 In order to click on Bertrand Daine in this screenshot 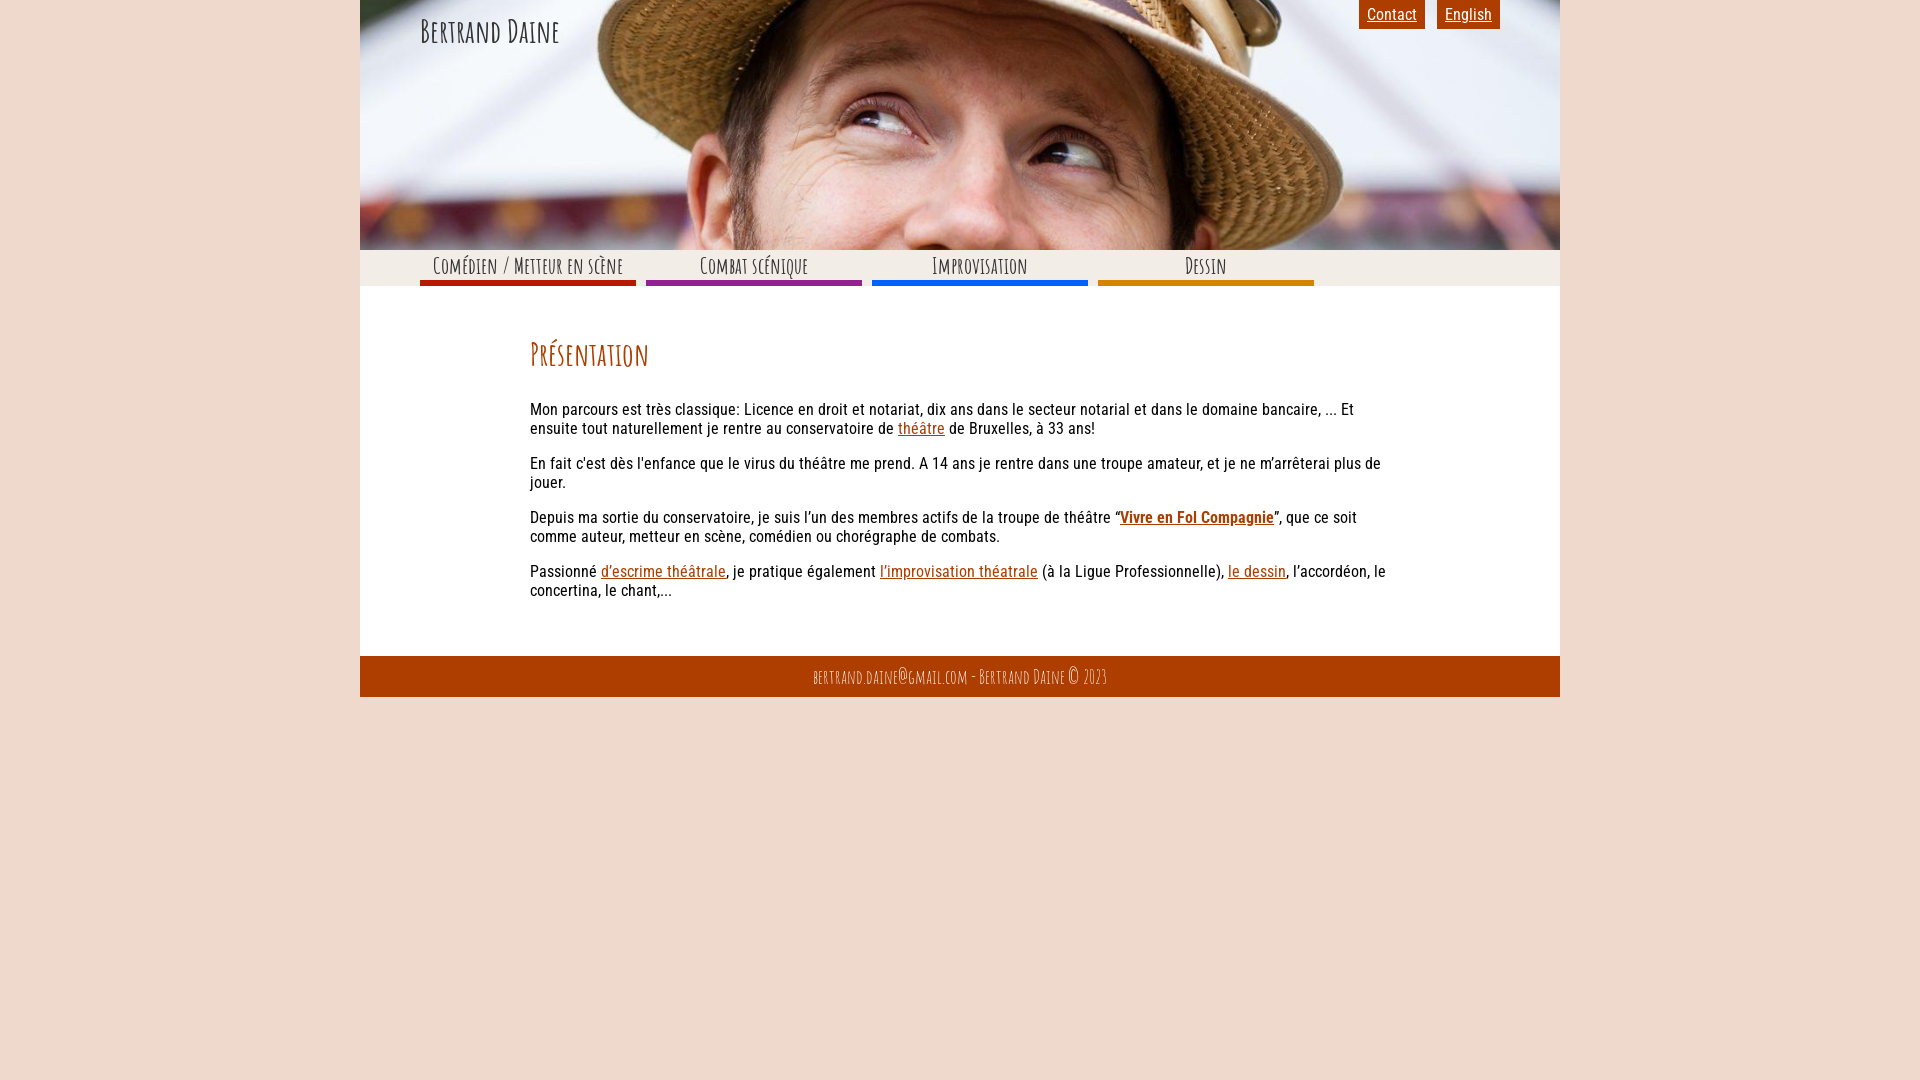, I will do `click(490, 30)`.